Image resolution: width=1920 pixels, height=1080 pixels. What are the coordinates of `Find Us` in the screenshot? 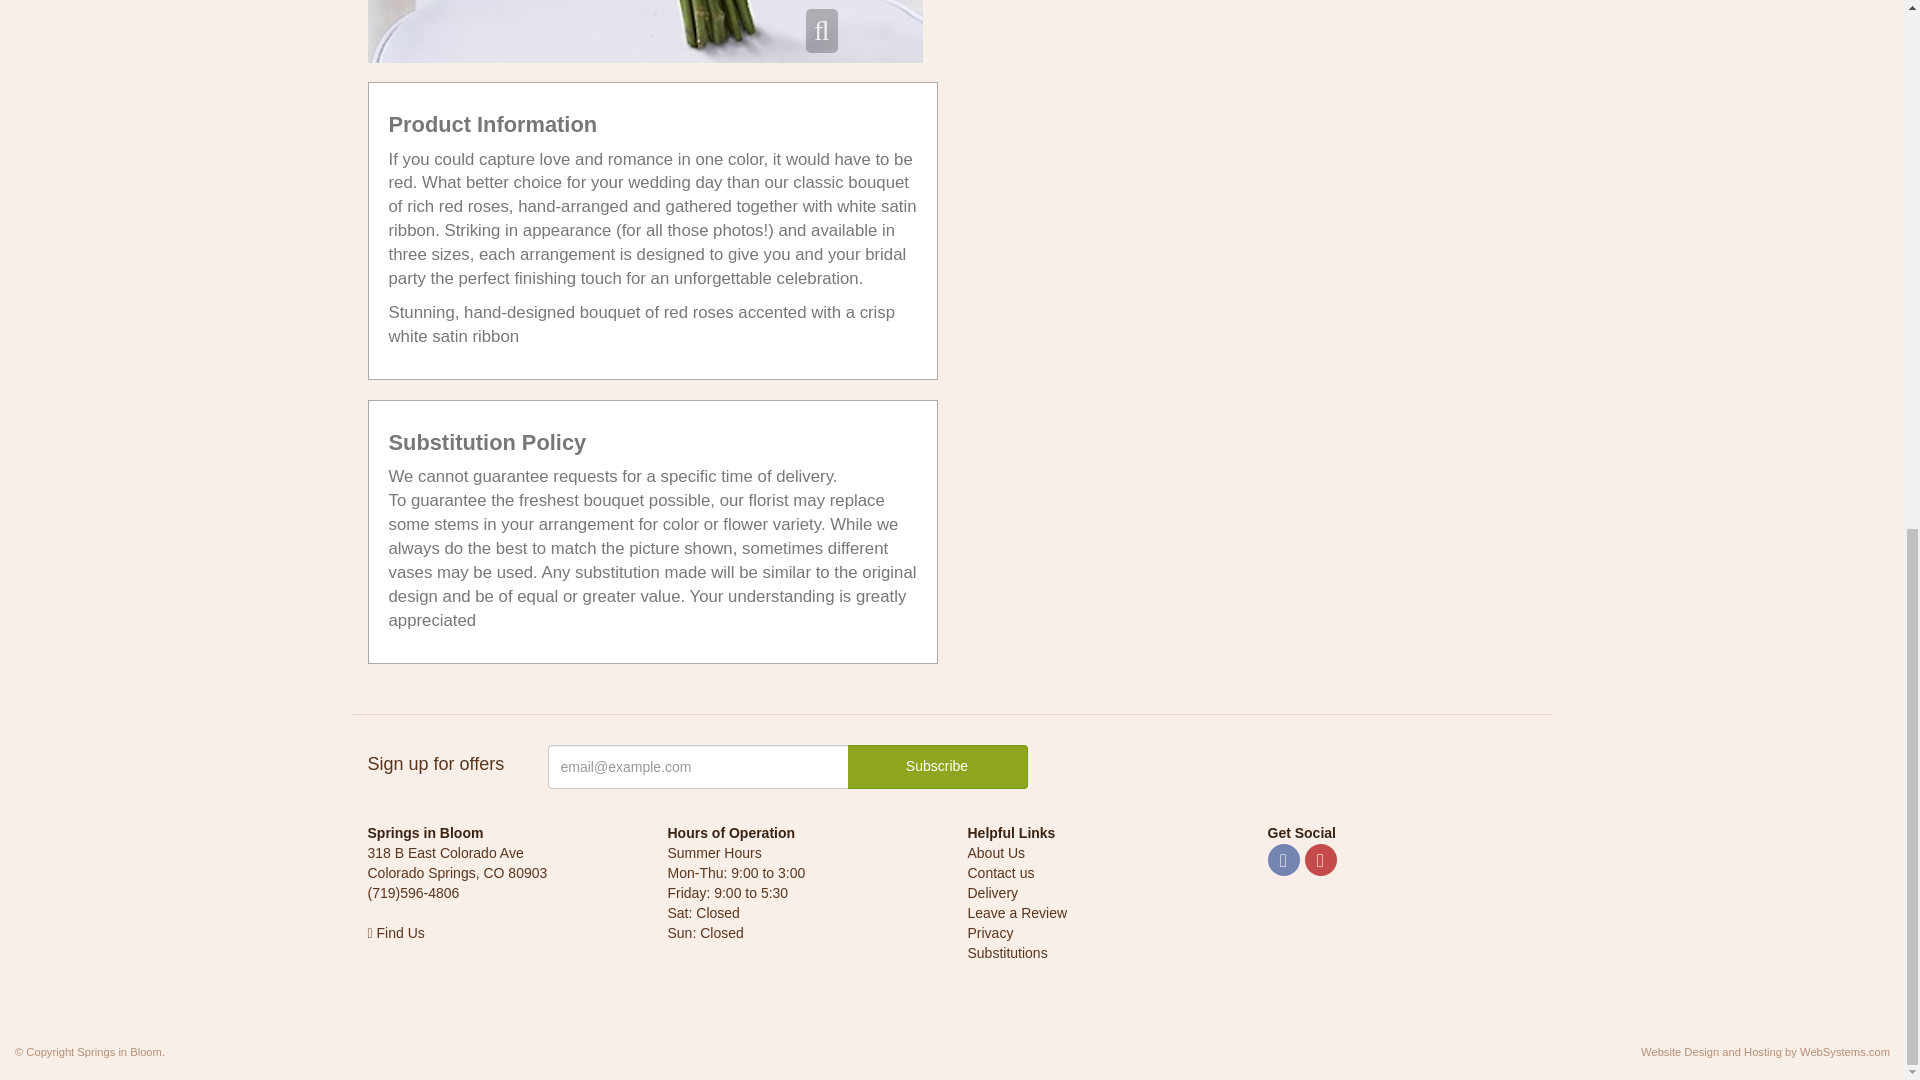 It's located at (396, 932).